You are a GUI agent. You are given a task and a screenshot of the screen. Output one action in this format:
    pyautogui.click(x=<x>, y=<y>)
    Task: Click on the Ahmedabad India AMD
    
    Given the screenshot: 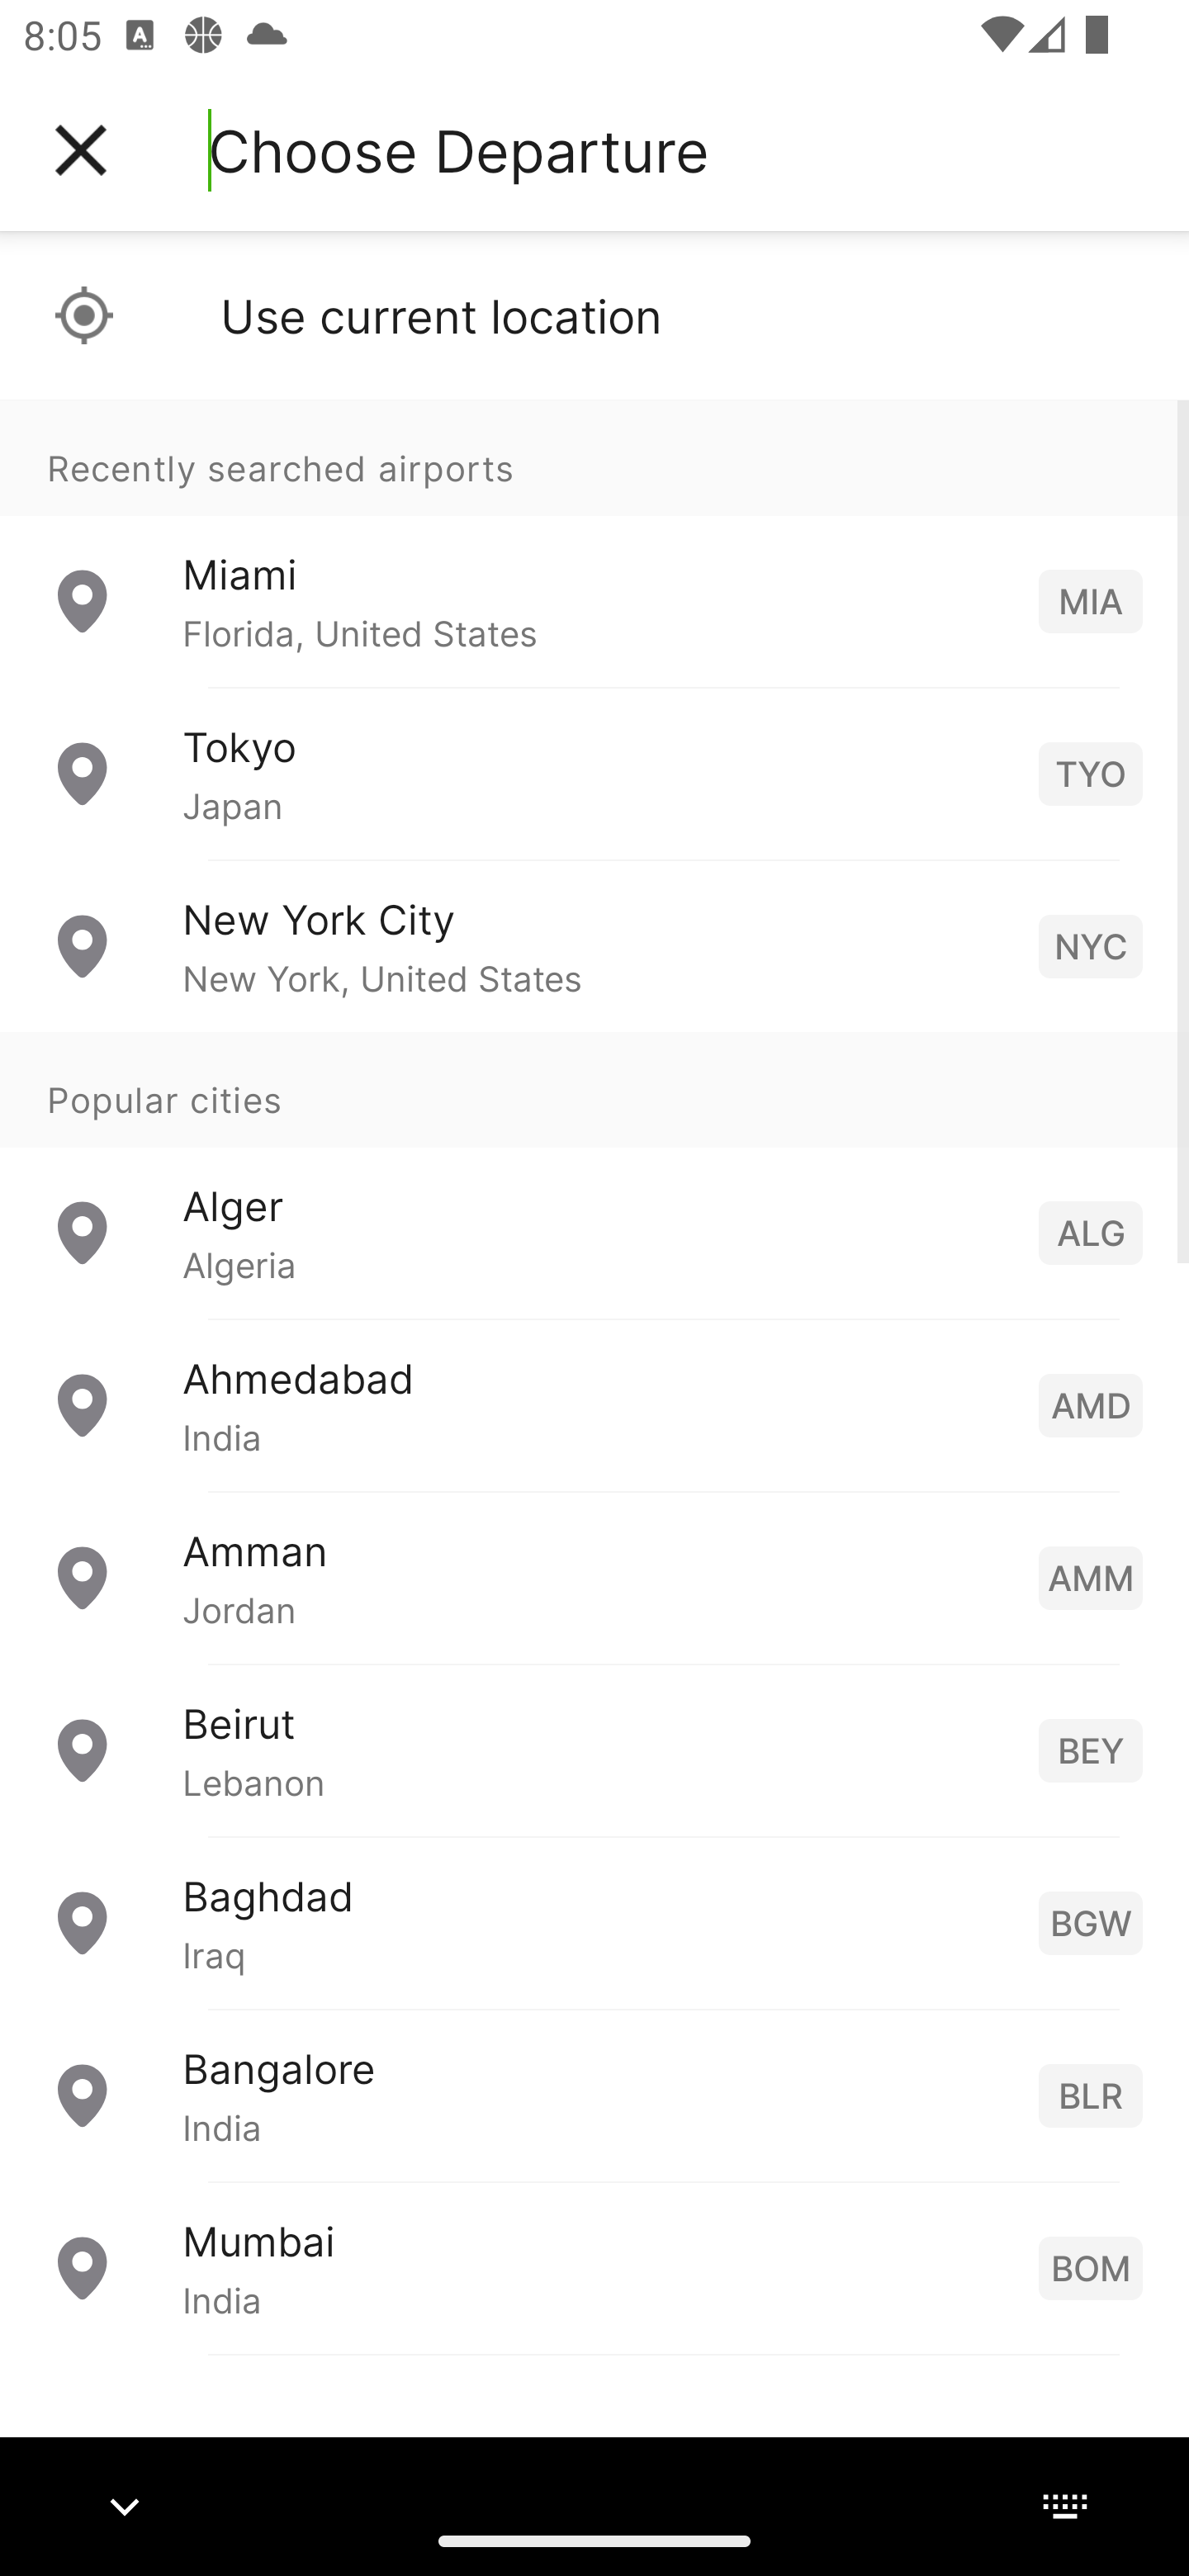 What is the action you would take?
    pyautogui.click(x=594, y=1405)
    